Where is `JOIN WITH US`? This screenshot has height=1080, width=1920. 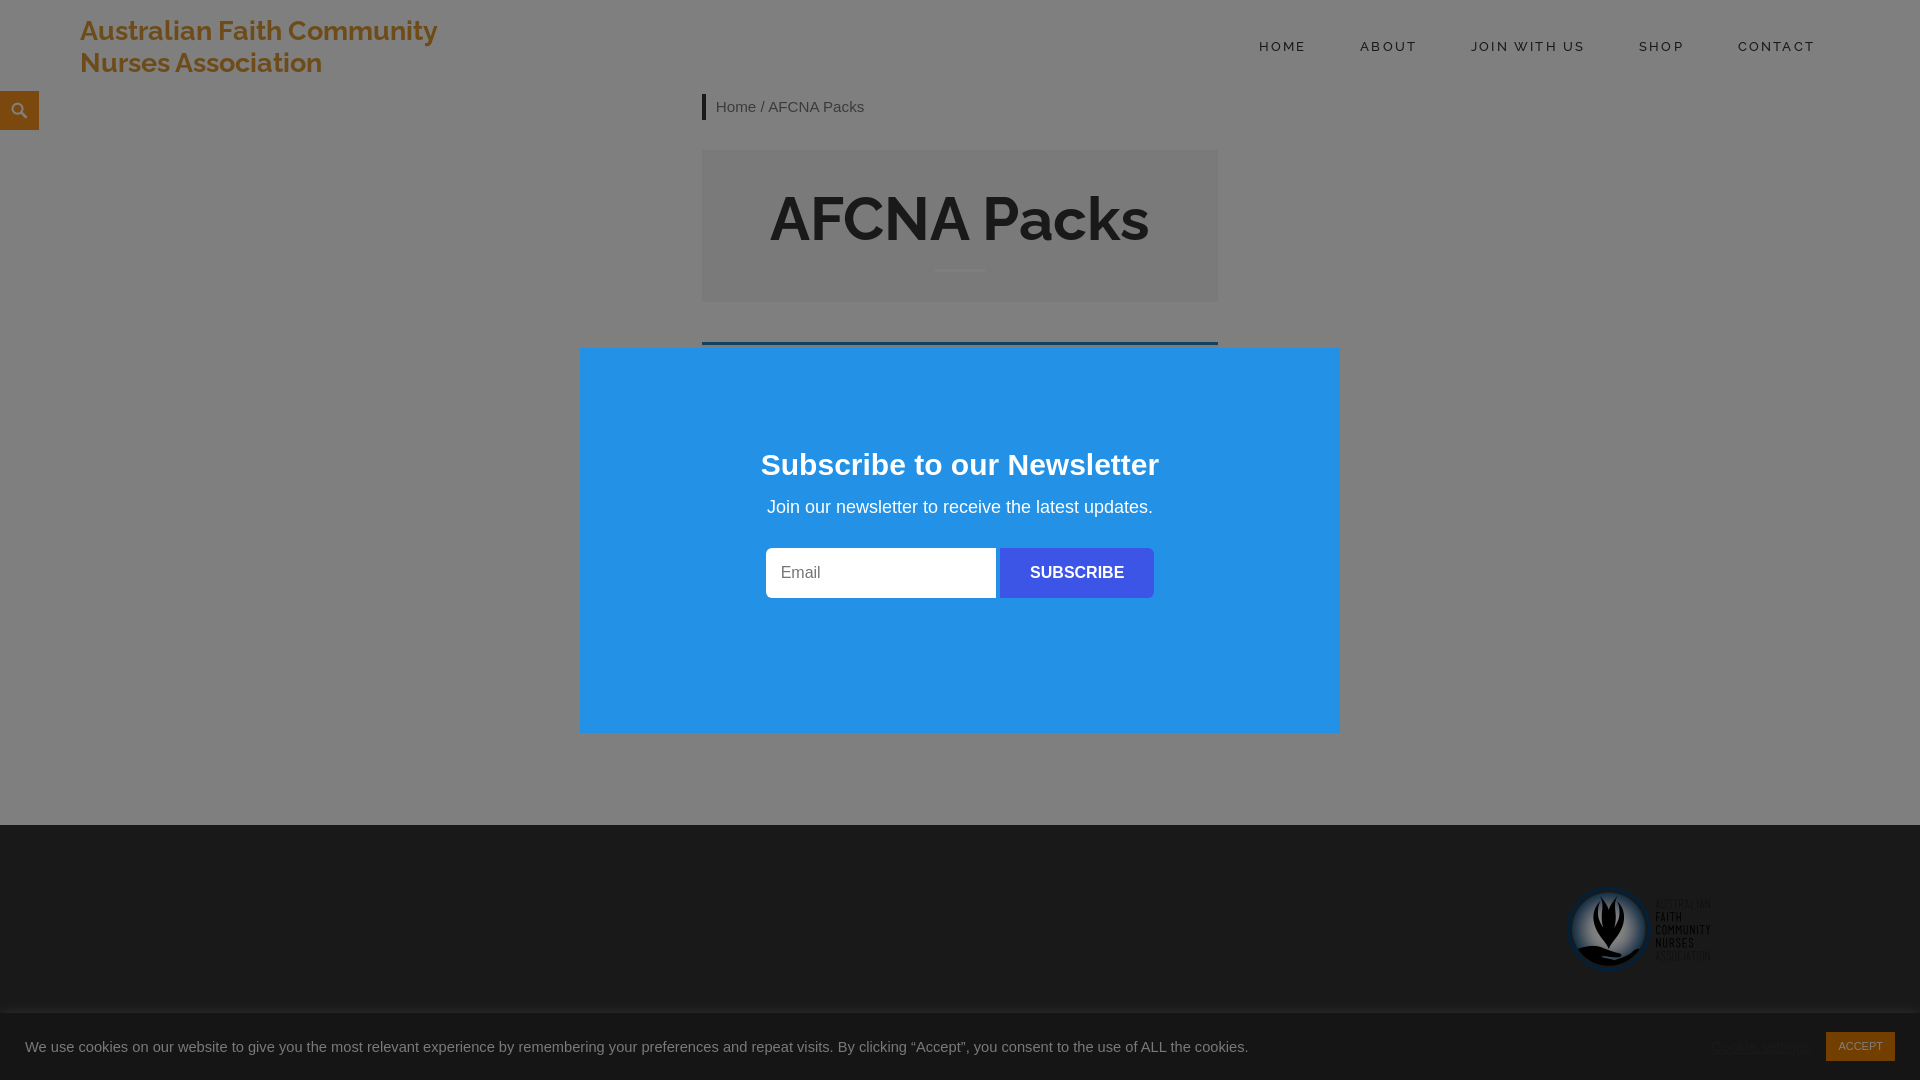 JOIN WITH US is located at coordinates (1528, 47).